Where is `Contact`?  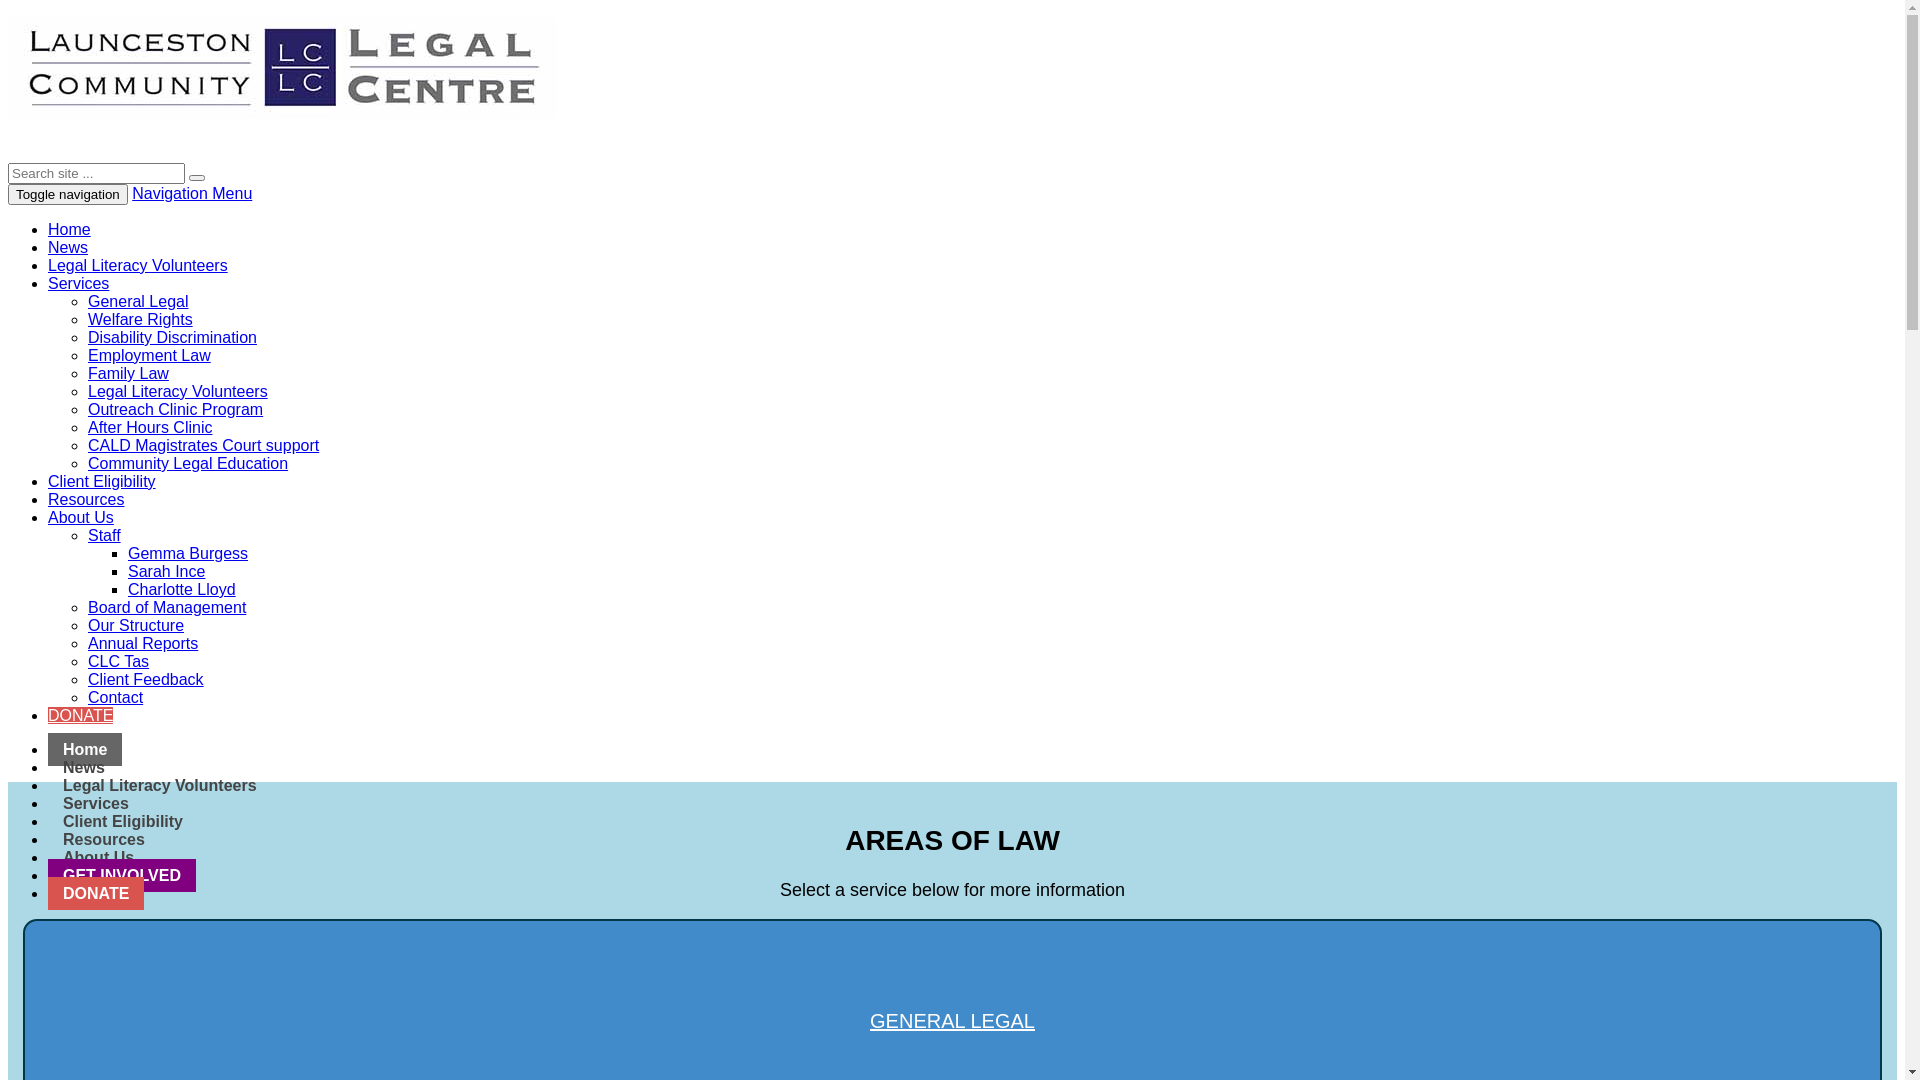
Contact is located at coordinates (116, 698).